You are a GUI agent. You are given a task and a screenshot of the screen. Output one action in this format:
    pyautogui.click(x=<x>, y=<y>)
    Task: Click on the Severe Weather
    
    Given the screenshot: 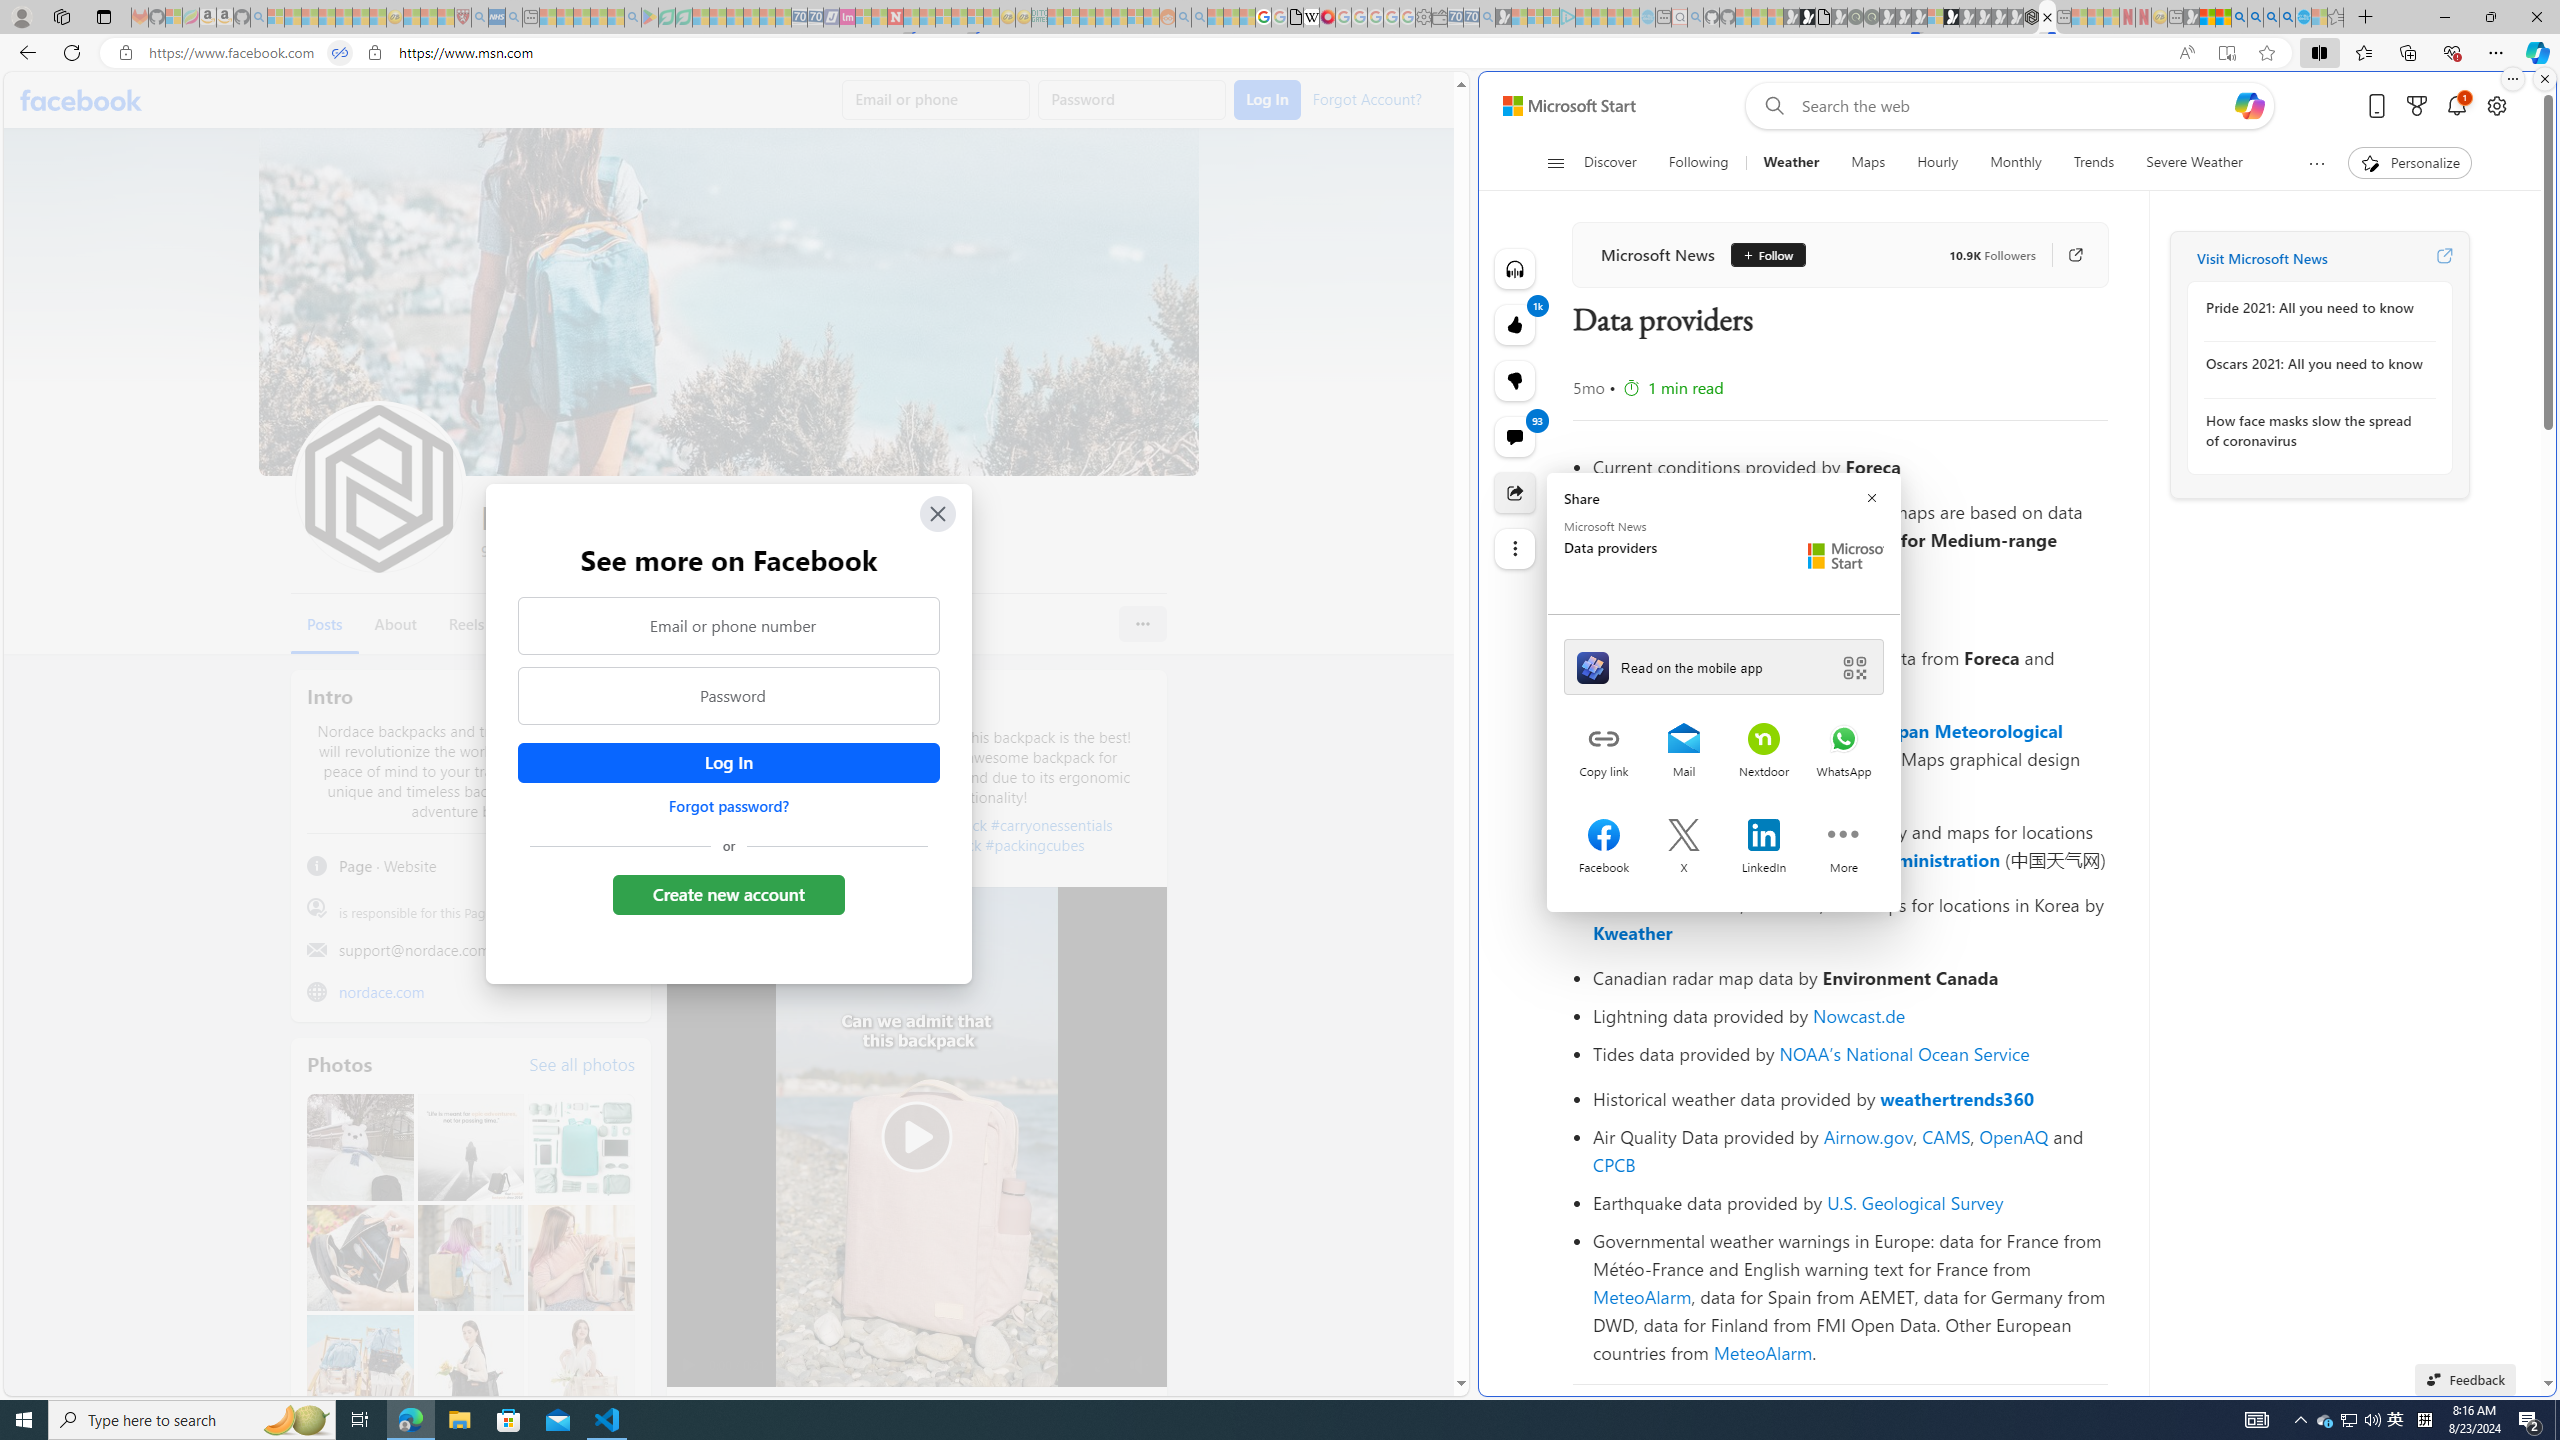 What is the action you would take?
    pyautogui.click(x=2194, y=163)
    